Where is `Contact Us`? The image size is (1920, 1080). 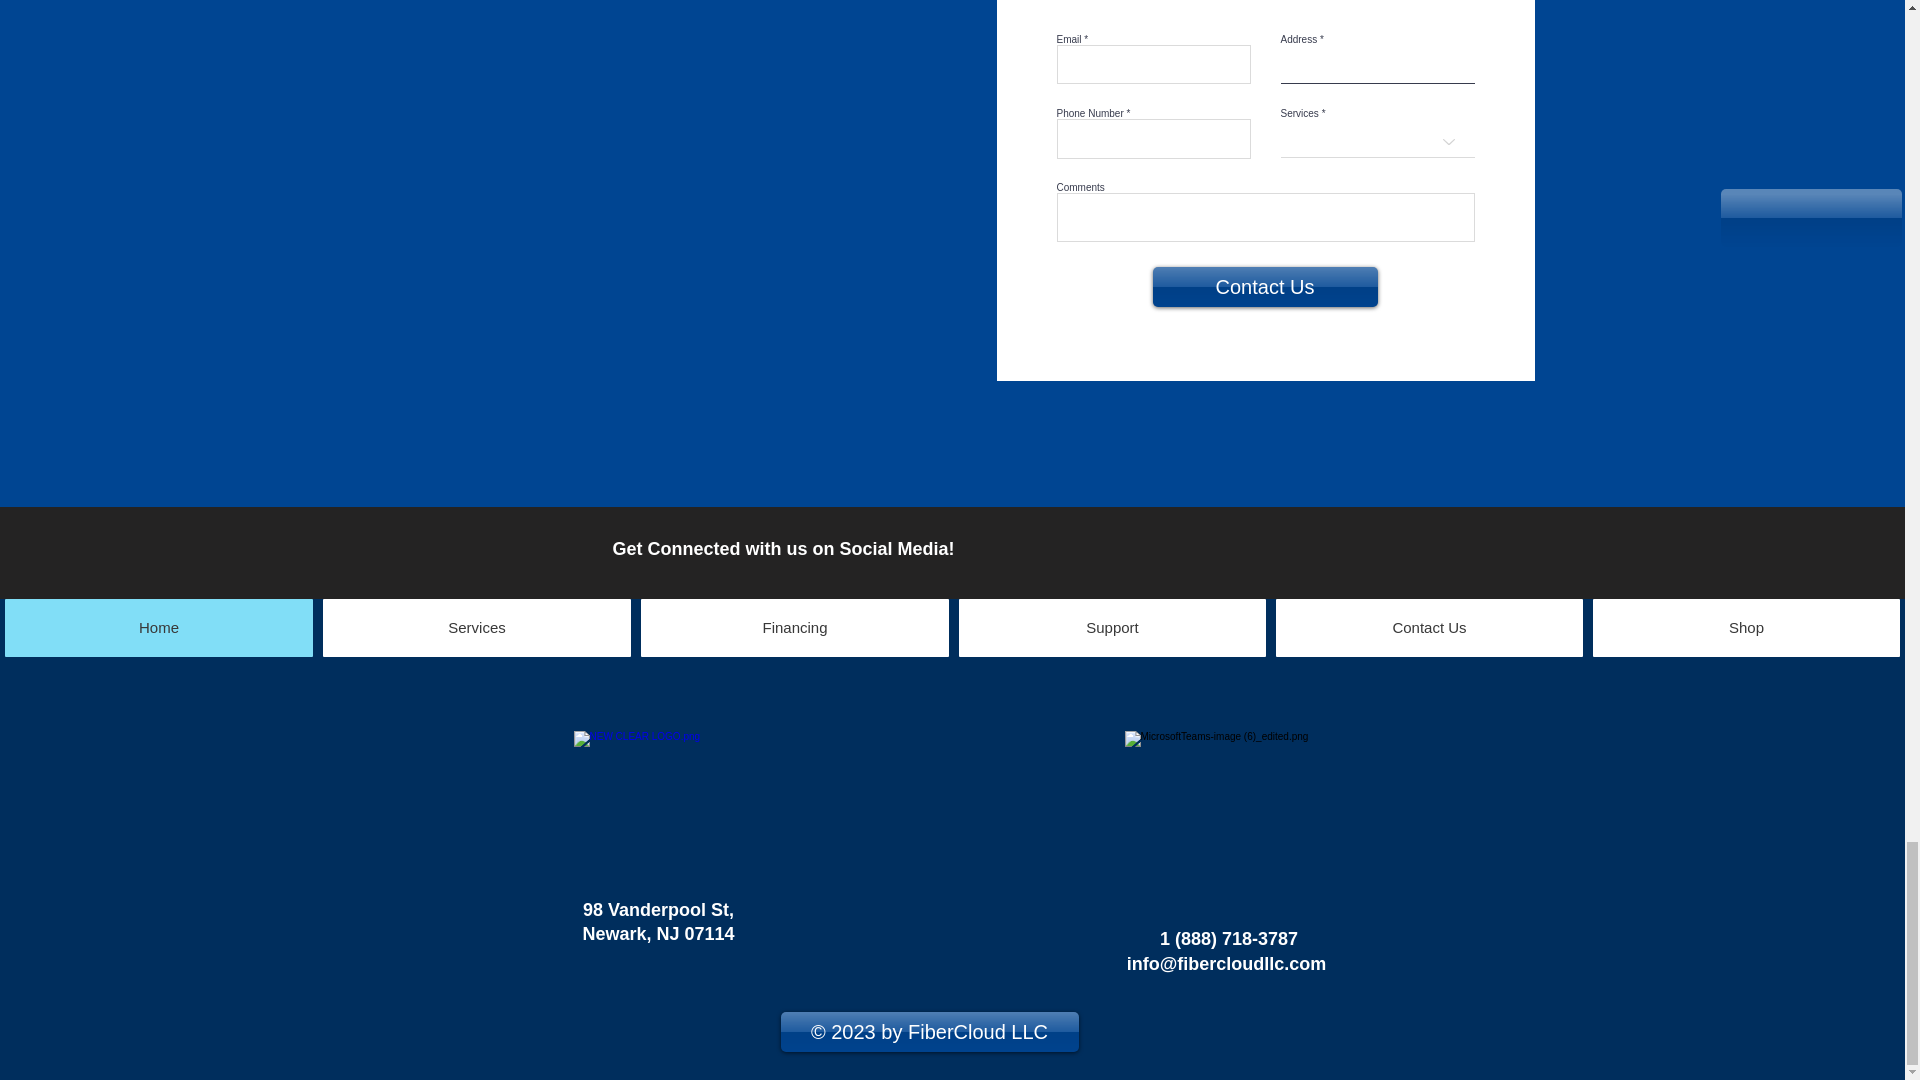 Contact Us is located at coordinates (1264, 286).